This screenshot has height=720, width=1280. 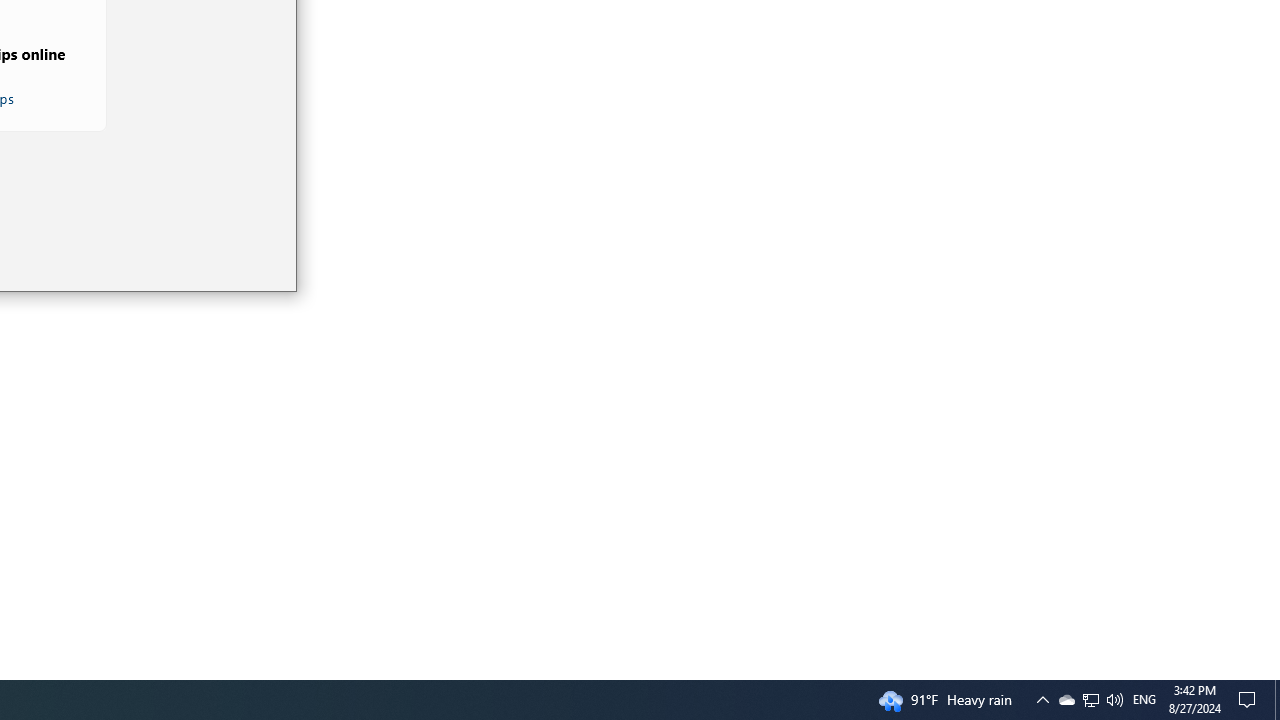 I want to click on Tray Input Indicator - English (United States), so click(x=1066, y=700).